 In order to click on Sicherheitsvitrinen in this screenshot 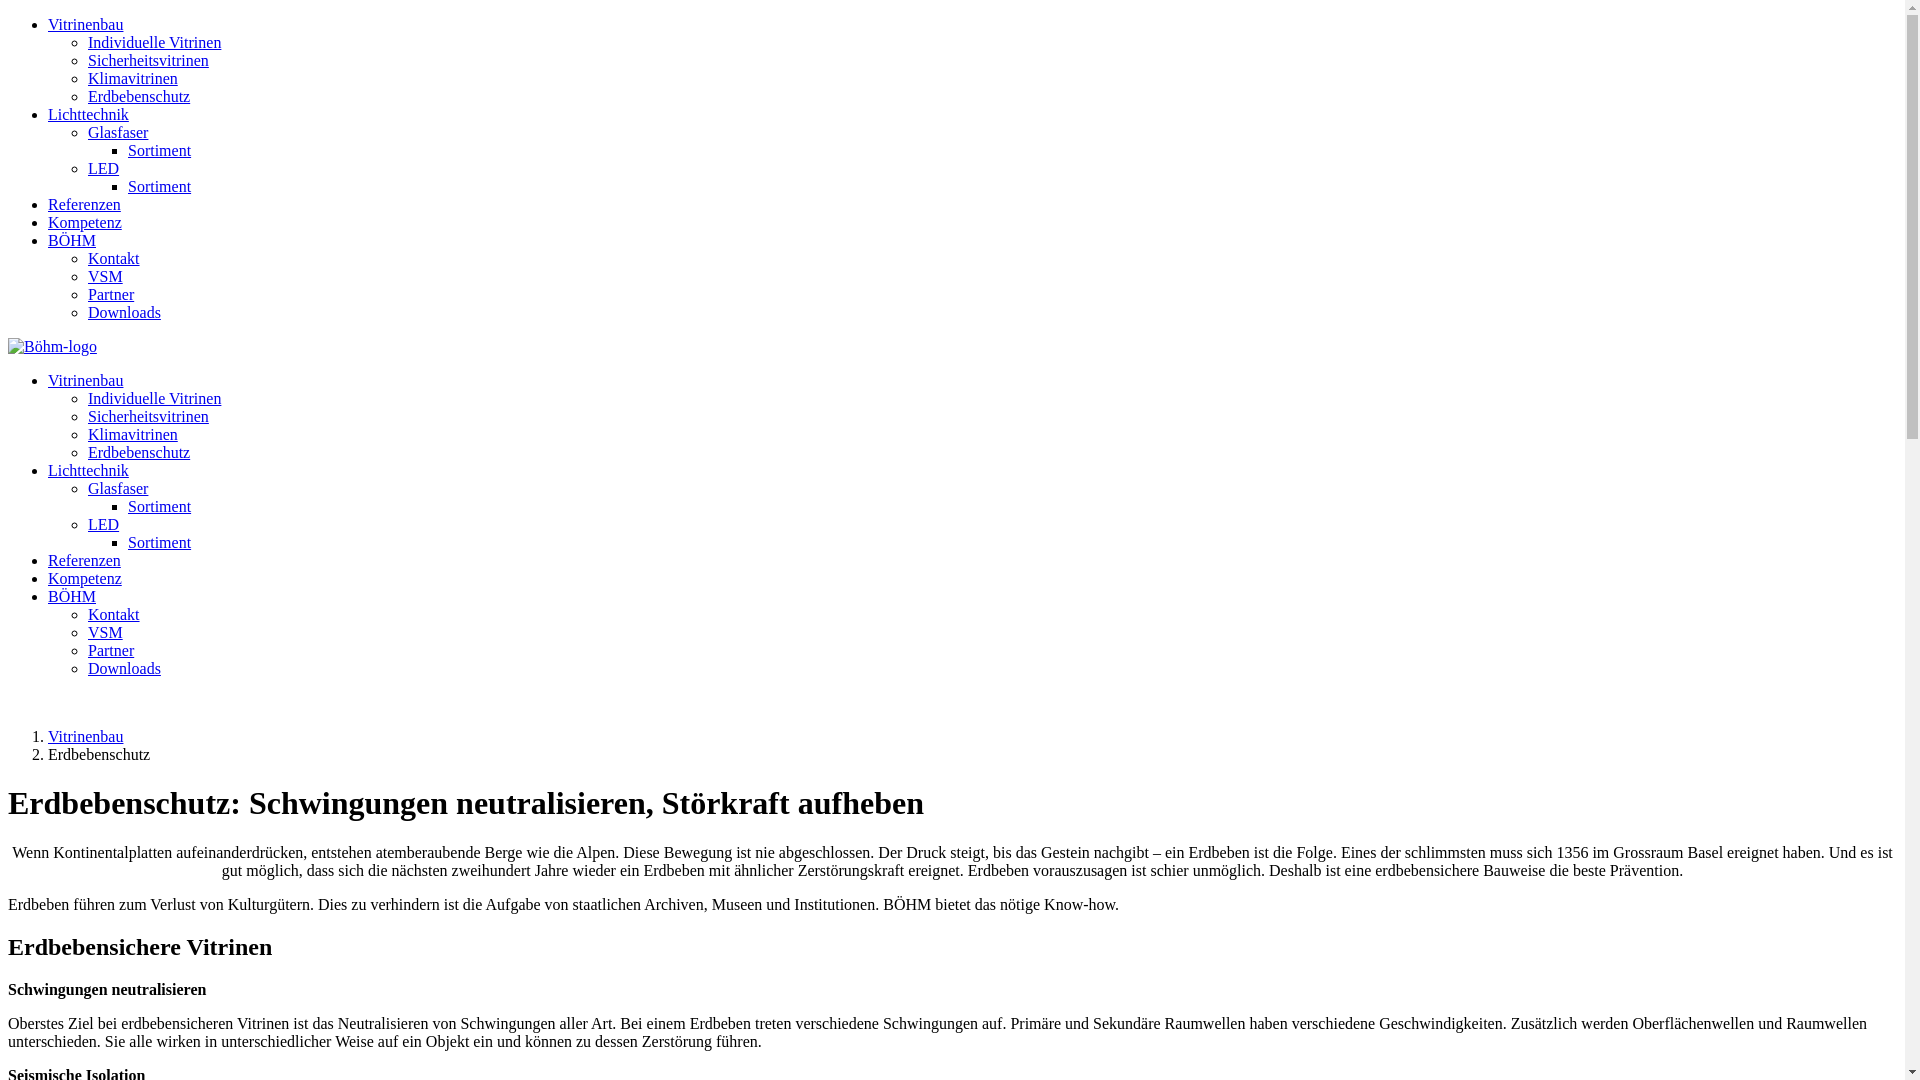, I will do `click(148, 60)`.